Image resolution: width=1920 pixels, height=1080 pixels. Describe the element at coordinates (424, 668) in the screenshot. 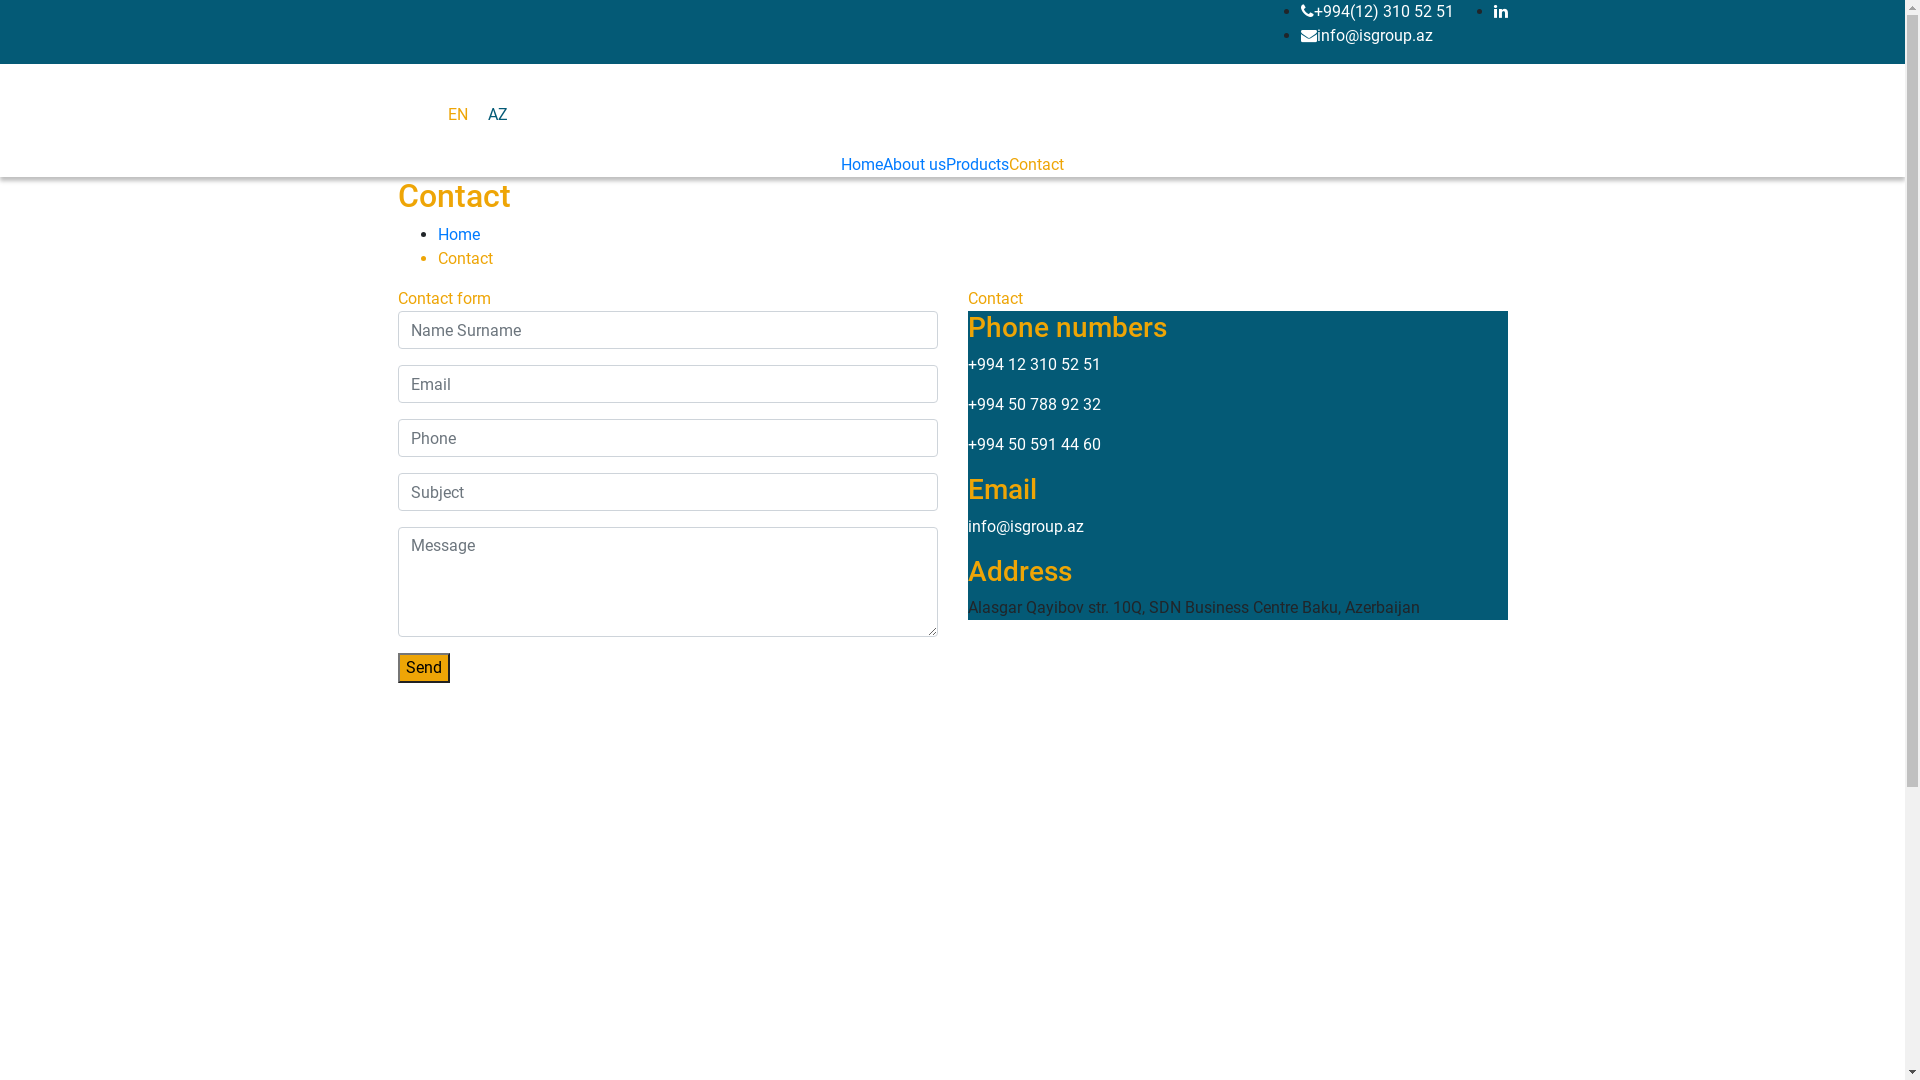

I see `Send` at that location.